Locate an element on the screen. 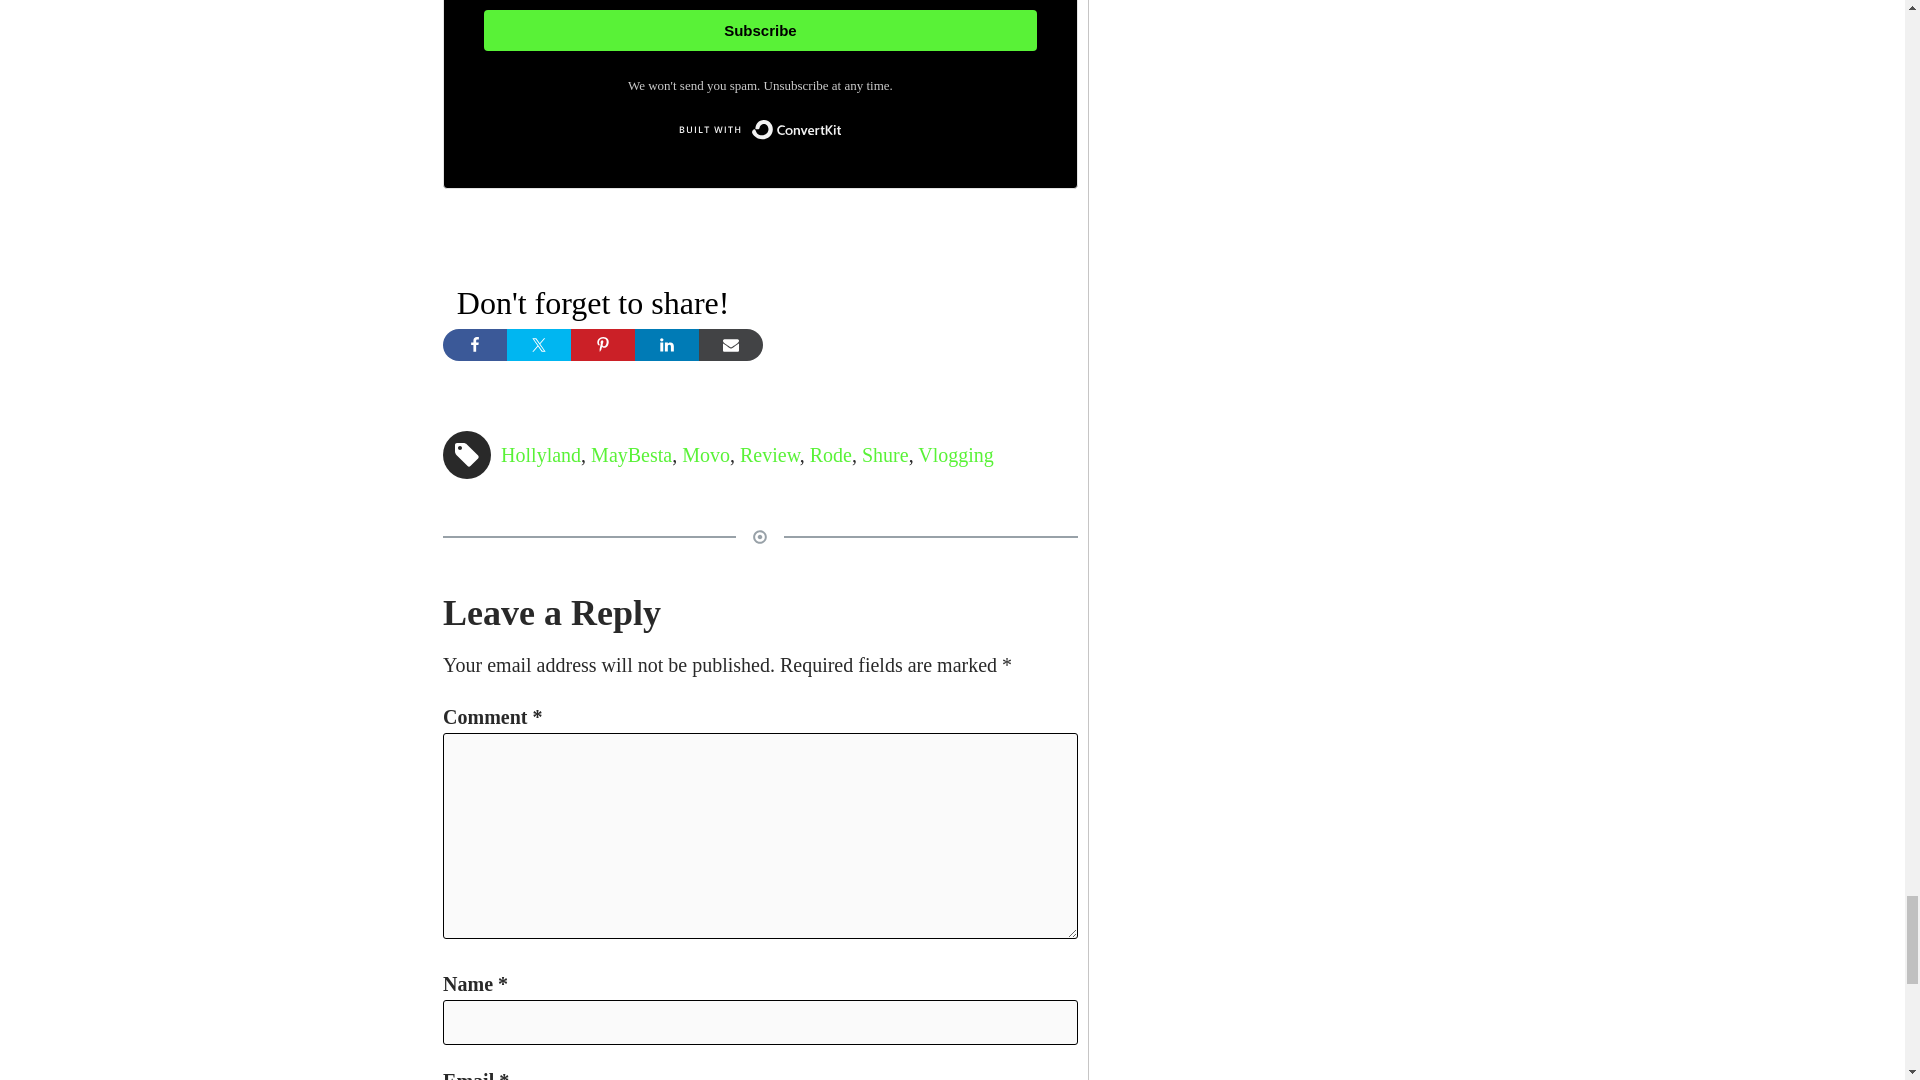  Share on Twitter is located at coordinates (538, 344).